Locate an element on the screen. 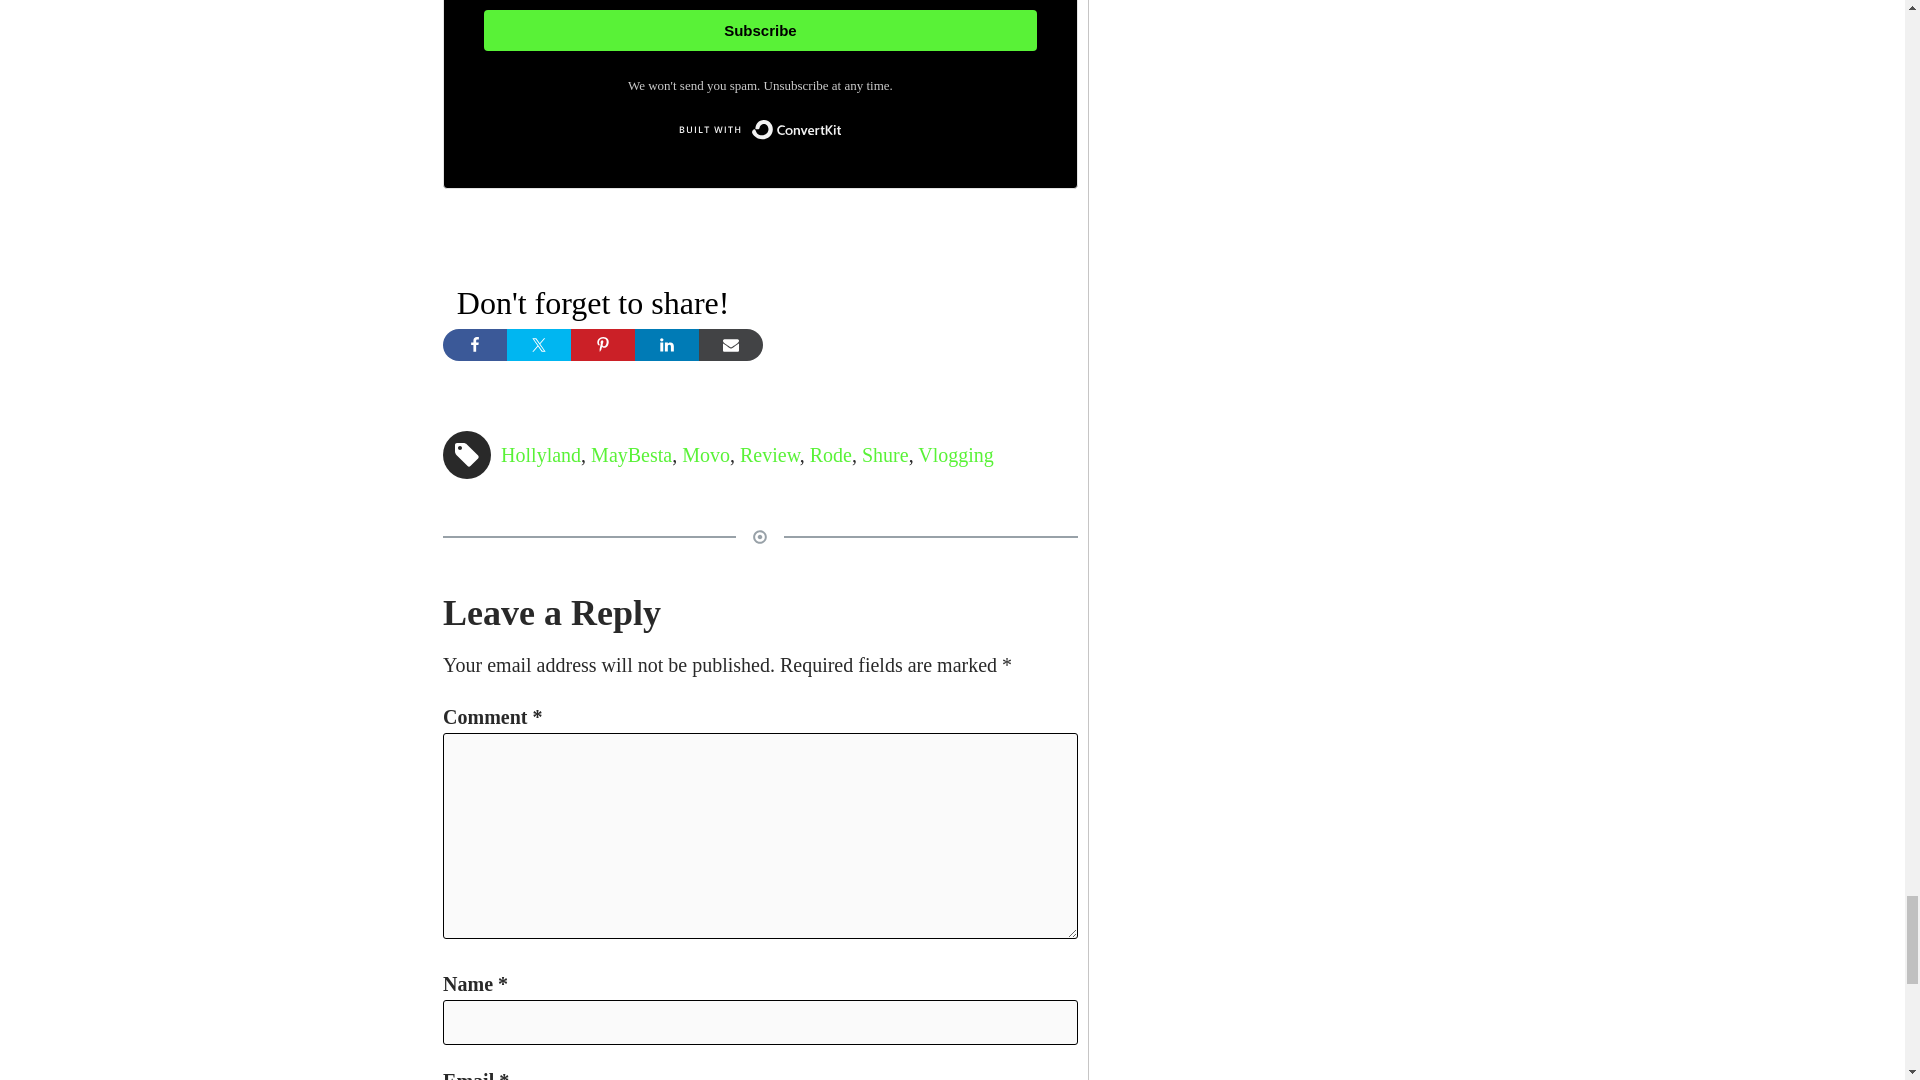  Share on Twitter is located at coordinates (538, 344).